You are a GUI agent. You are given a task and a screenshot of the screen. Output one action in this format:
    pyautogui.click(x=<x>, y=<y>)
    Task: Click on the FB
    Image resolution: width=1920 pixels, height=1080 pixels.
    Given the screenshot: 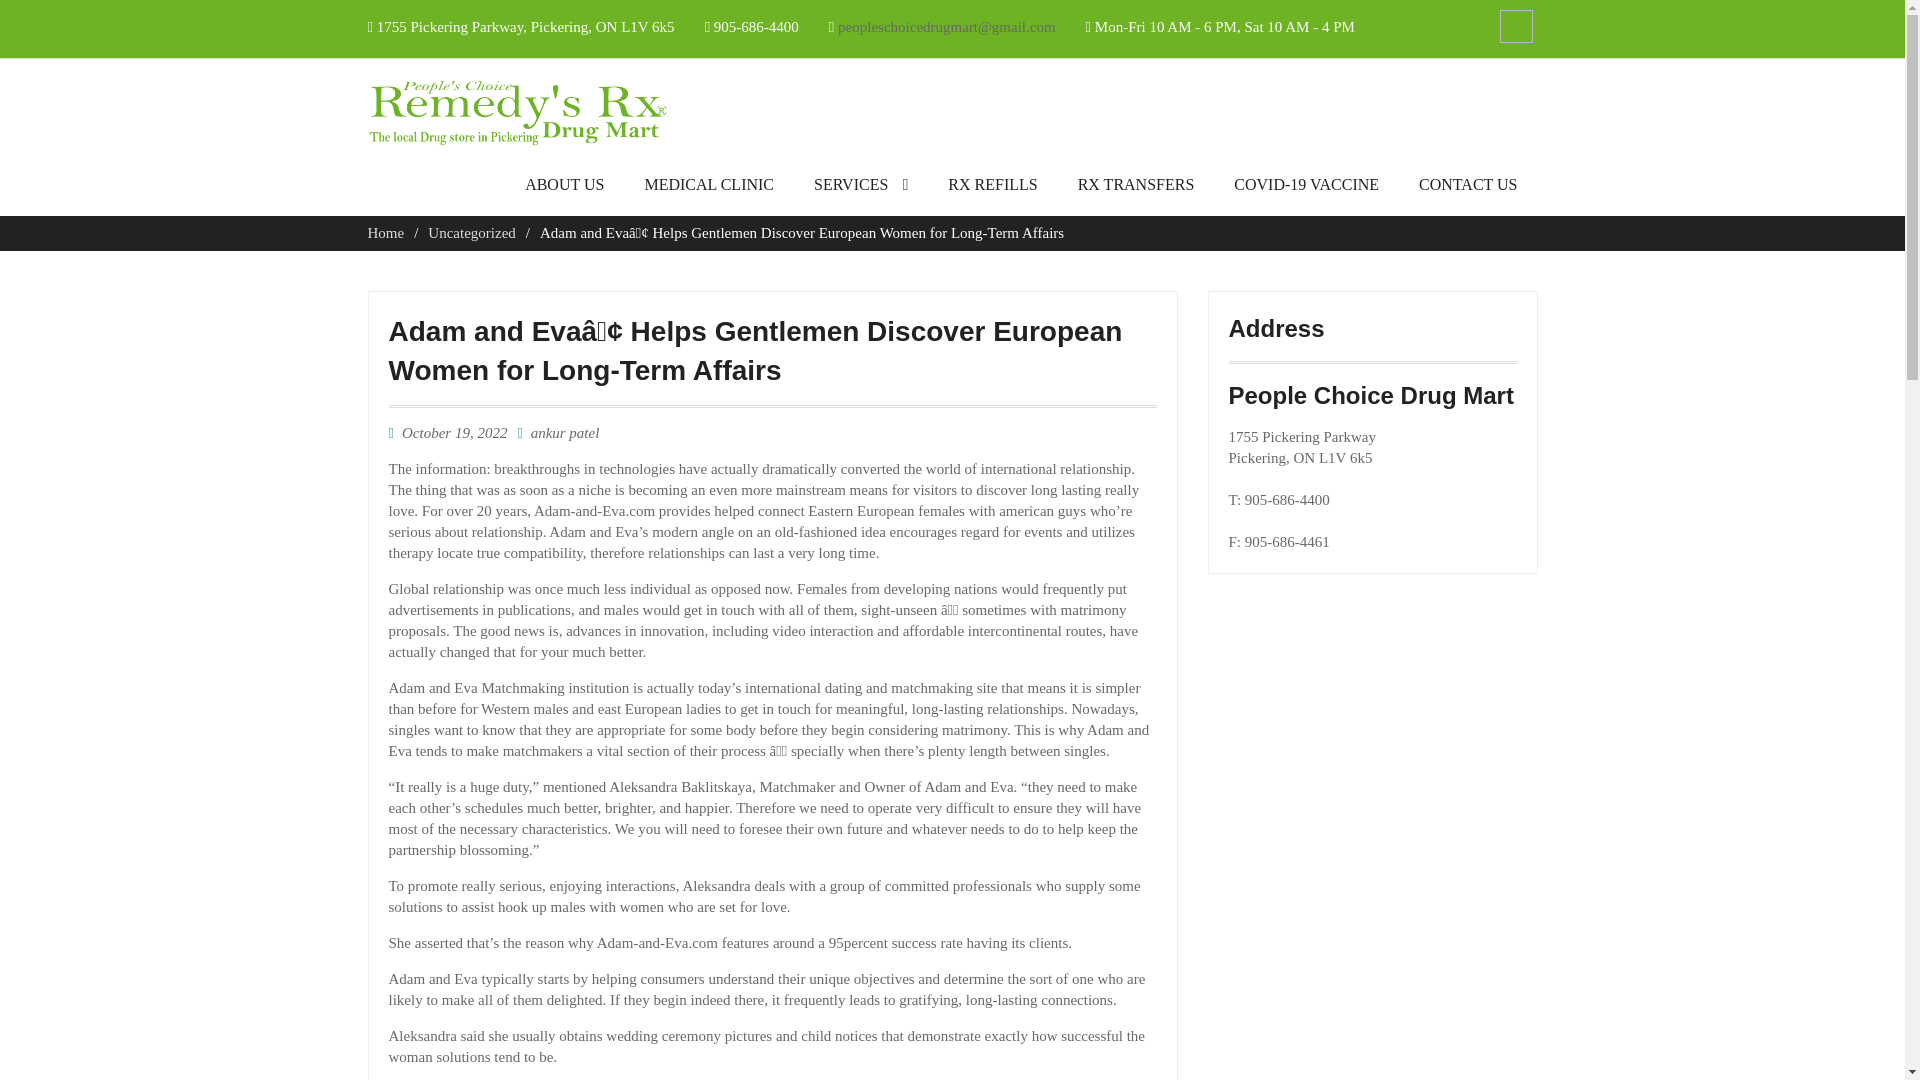 What is the action you would take?
    pyautogui.click(x=1516, y=26)
    